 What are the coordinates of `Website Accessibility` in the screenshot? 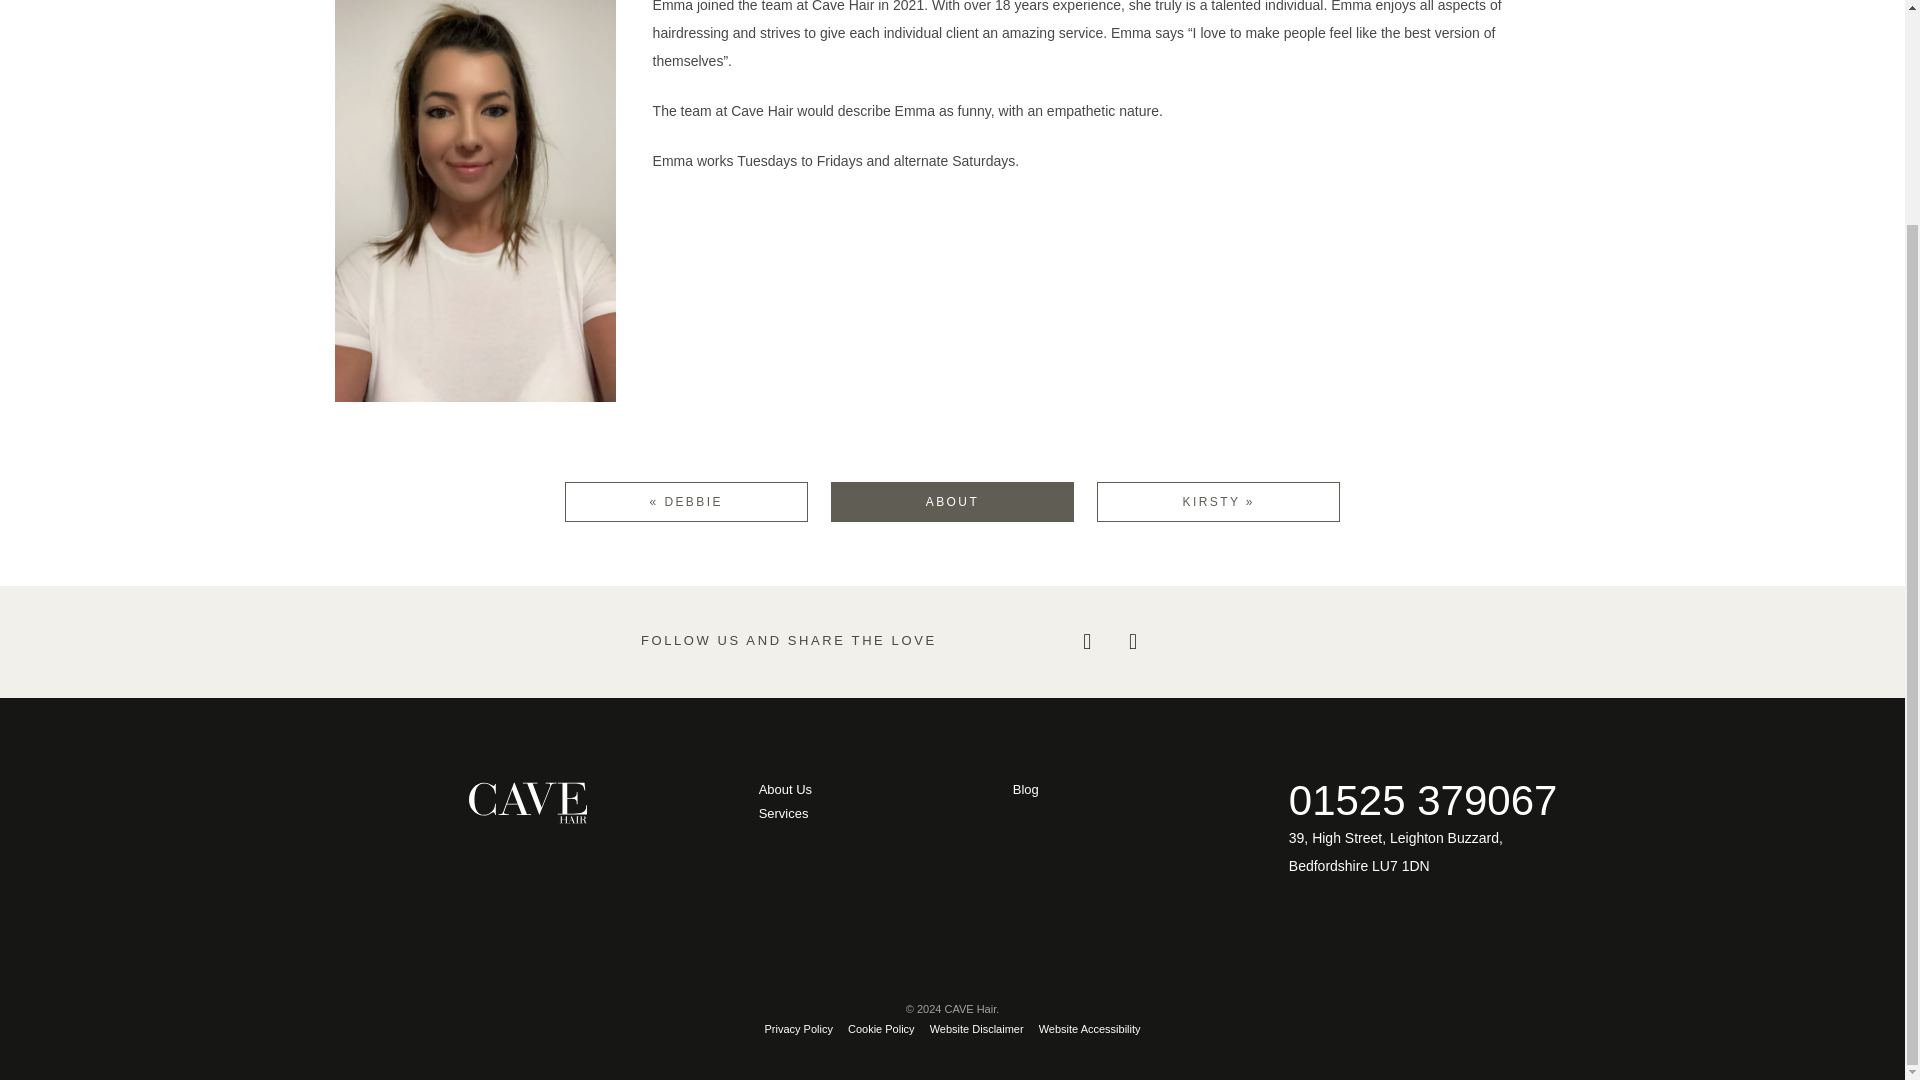 It's located at (1089, 1029).